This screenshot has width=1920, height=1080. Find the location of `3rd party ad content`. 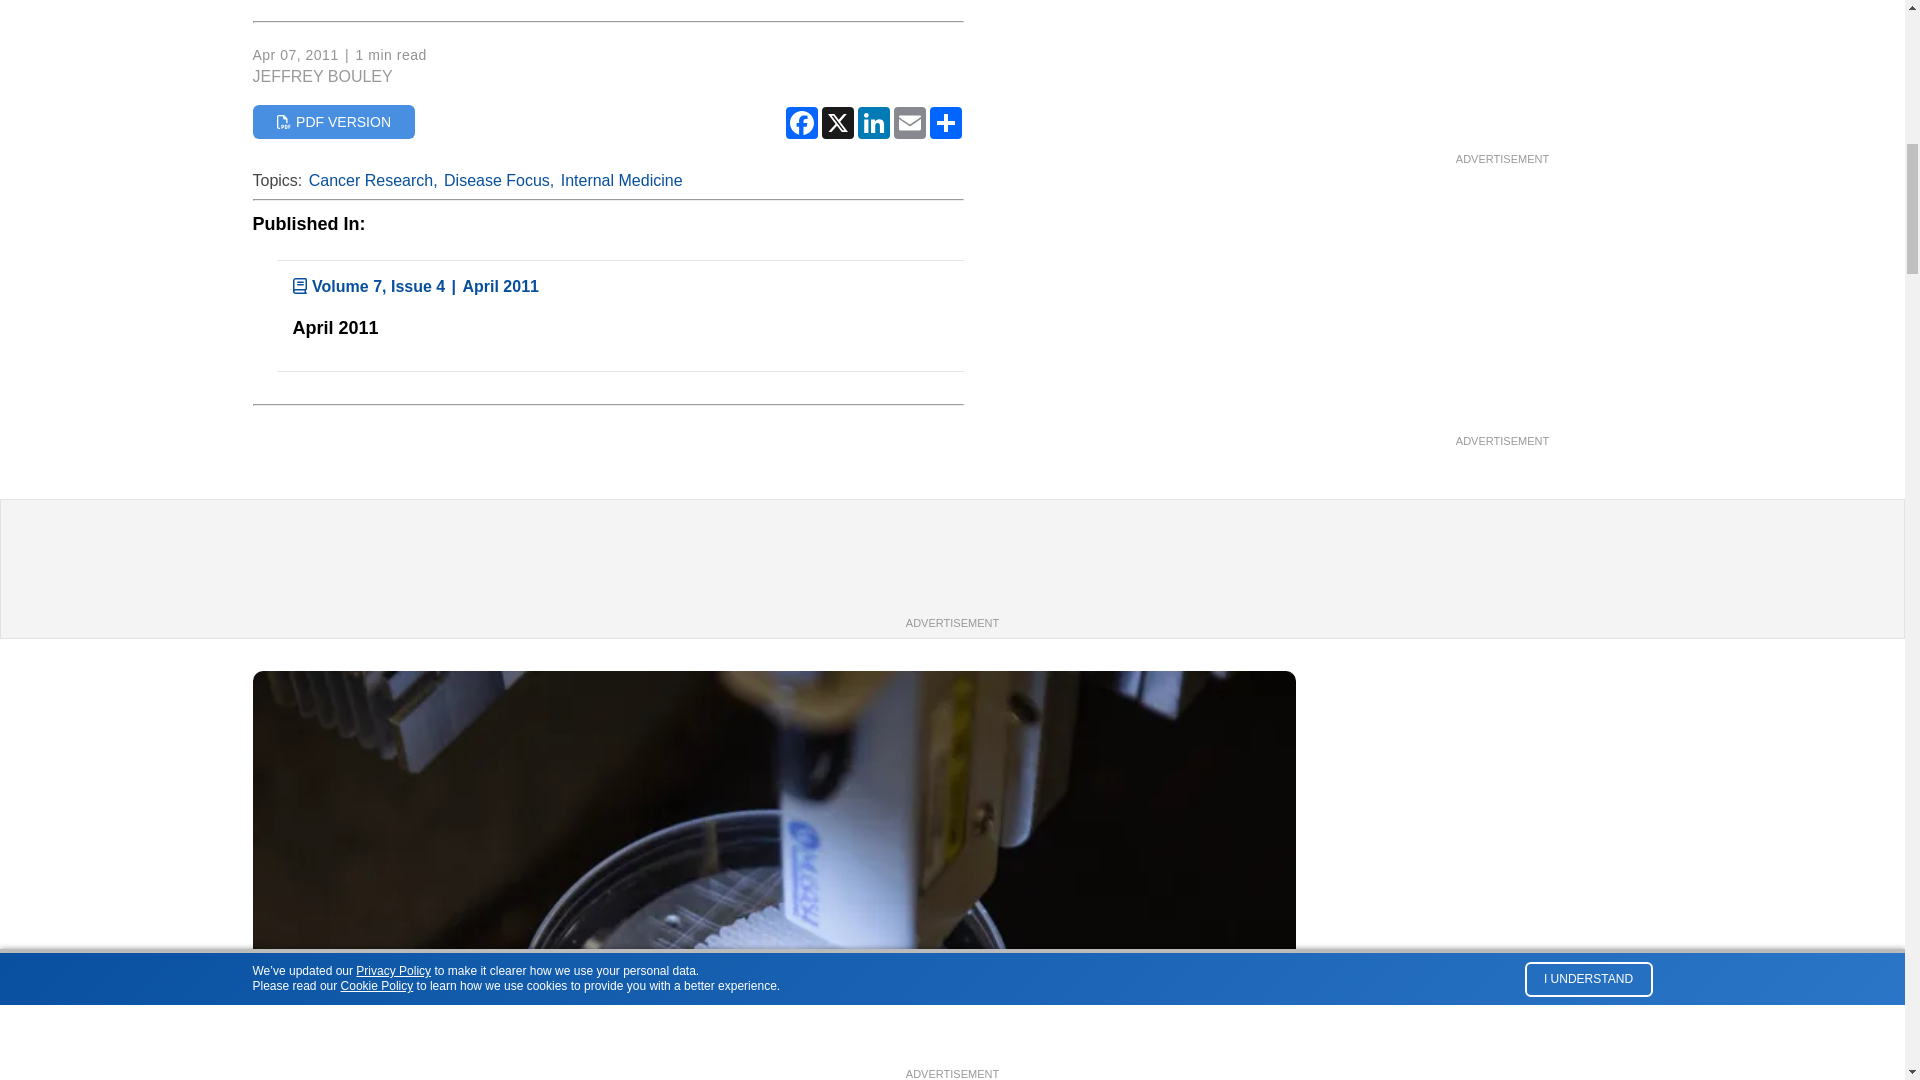

3rd party ad content is located at coordinates (1501, 306).